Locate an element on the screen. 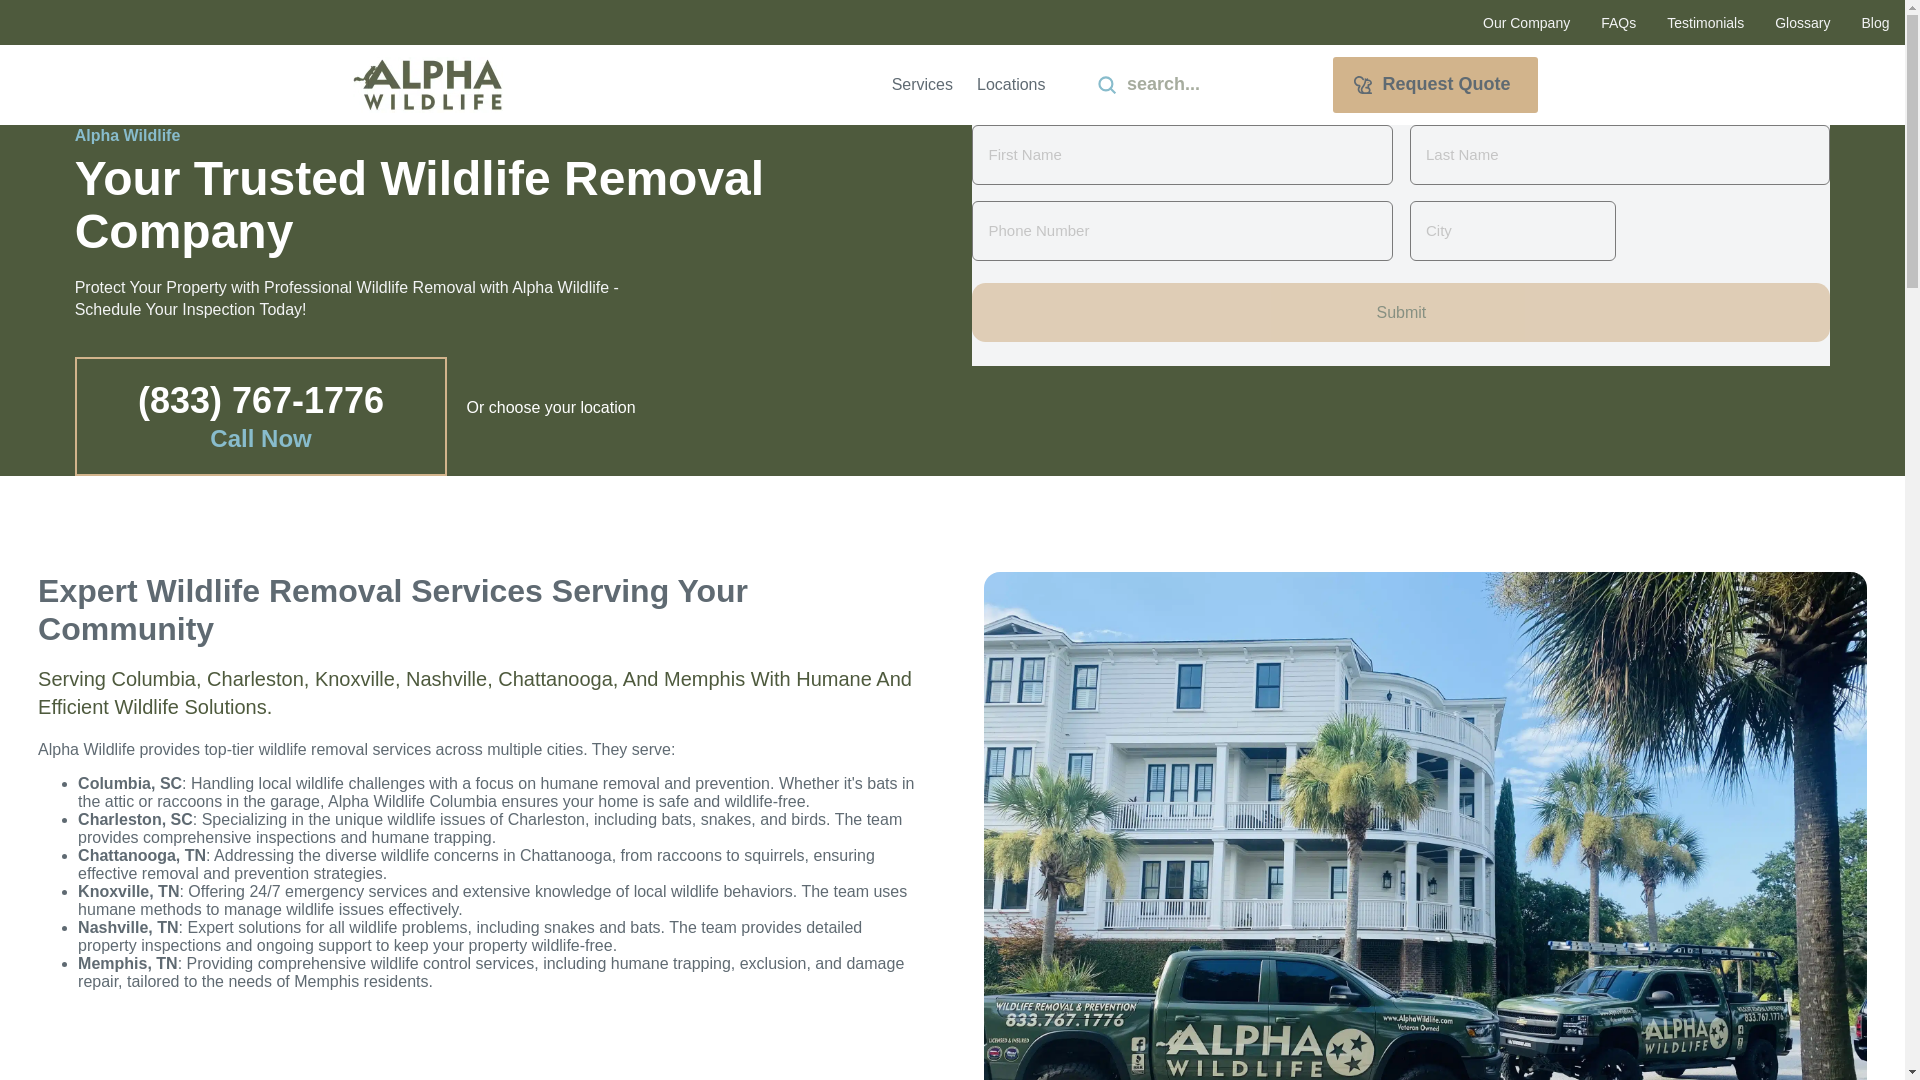  Request Quote is located at coordinates (1434, 85).